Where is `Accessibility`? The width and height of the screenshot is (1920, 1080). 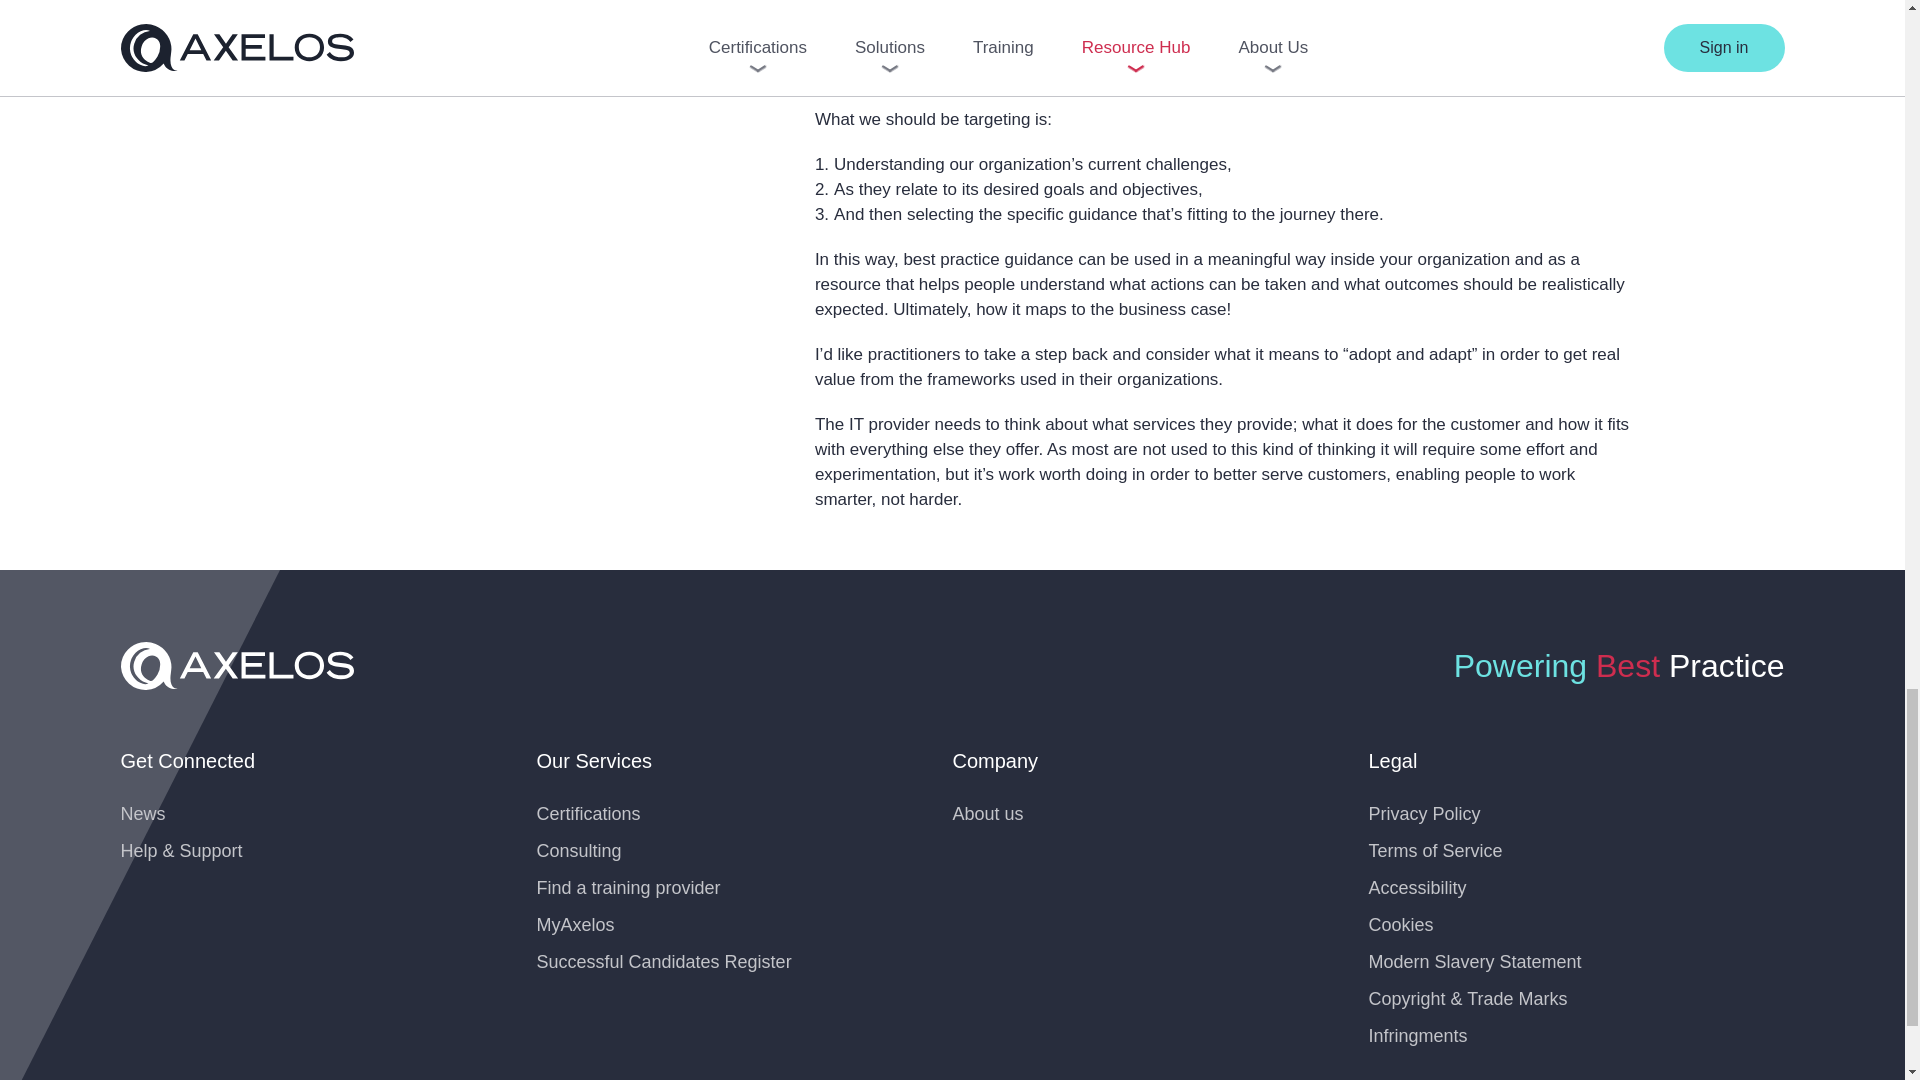 Accessibility is located at coordinates (1416, 888).